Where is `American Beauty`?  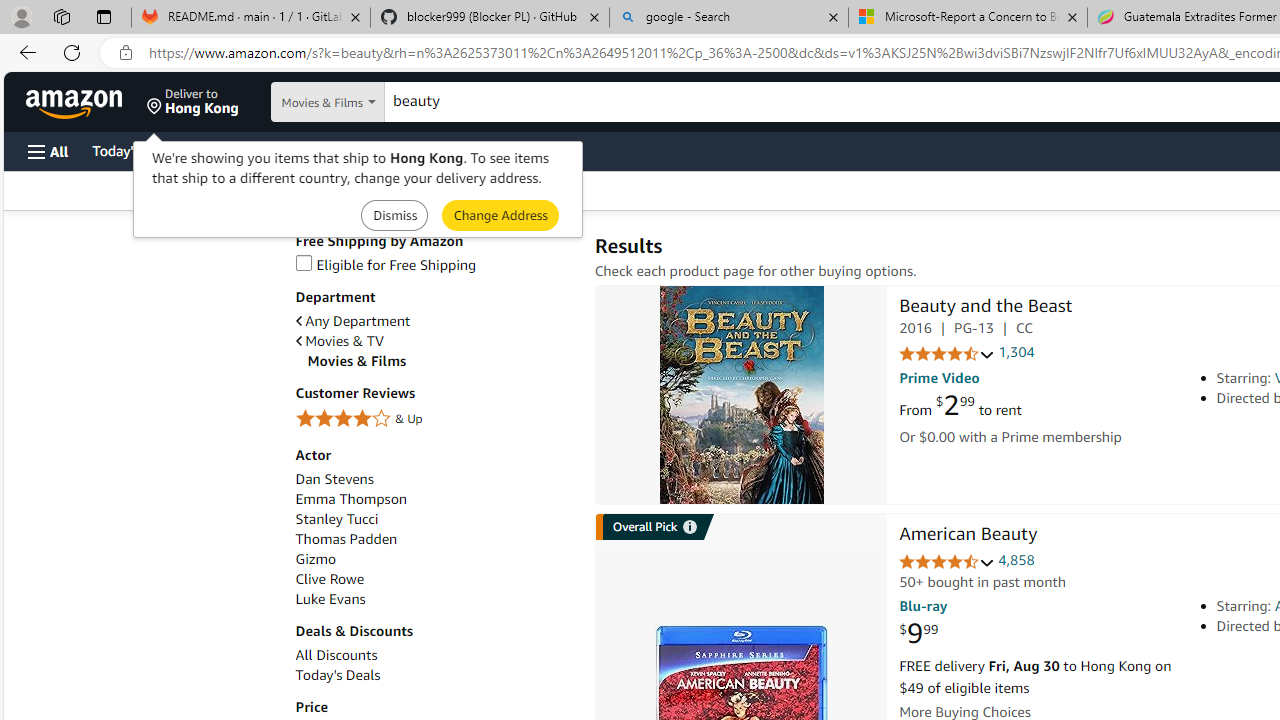
American Beauty is located at coordinates (968, 536).